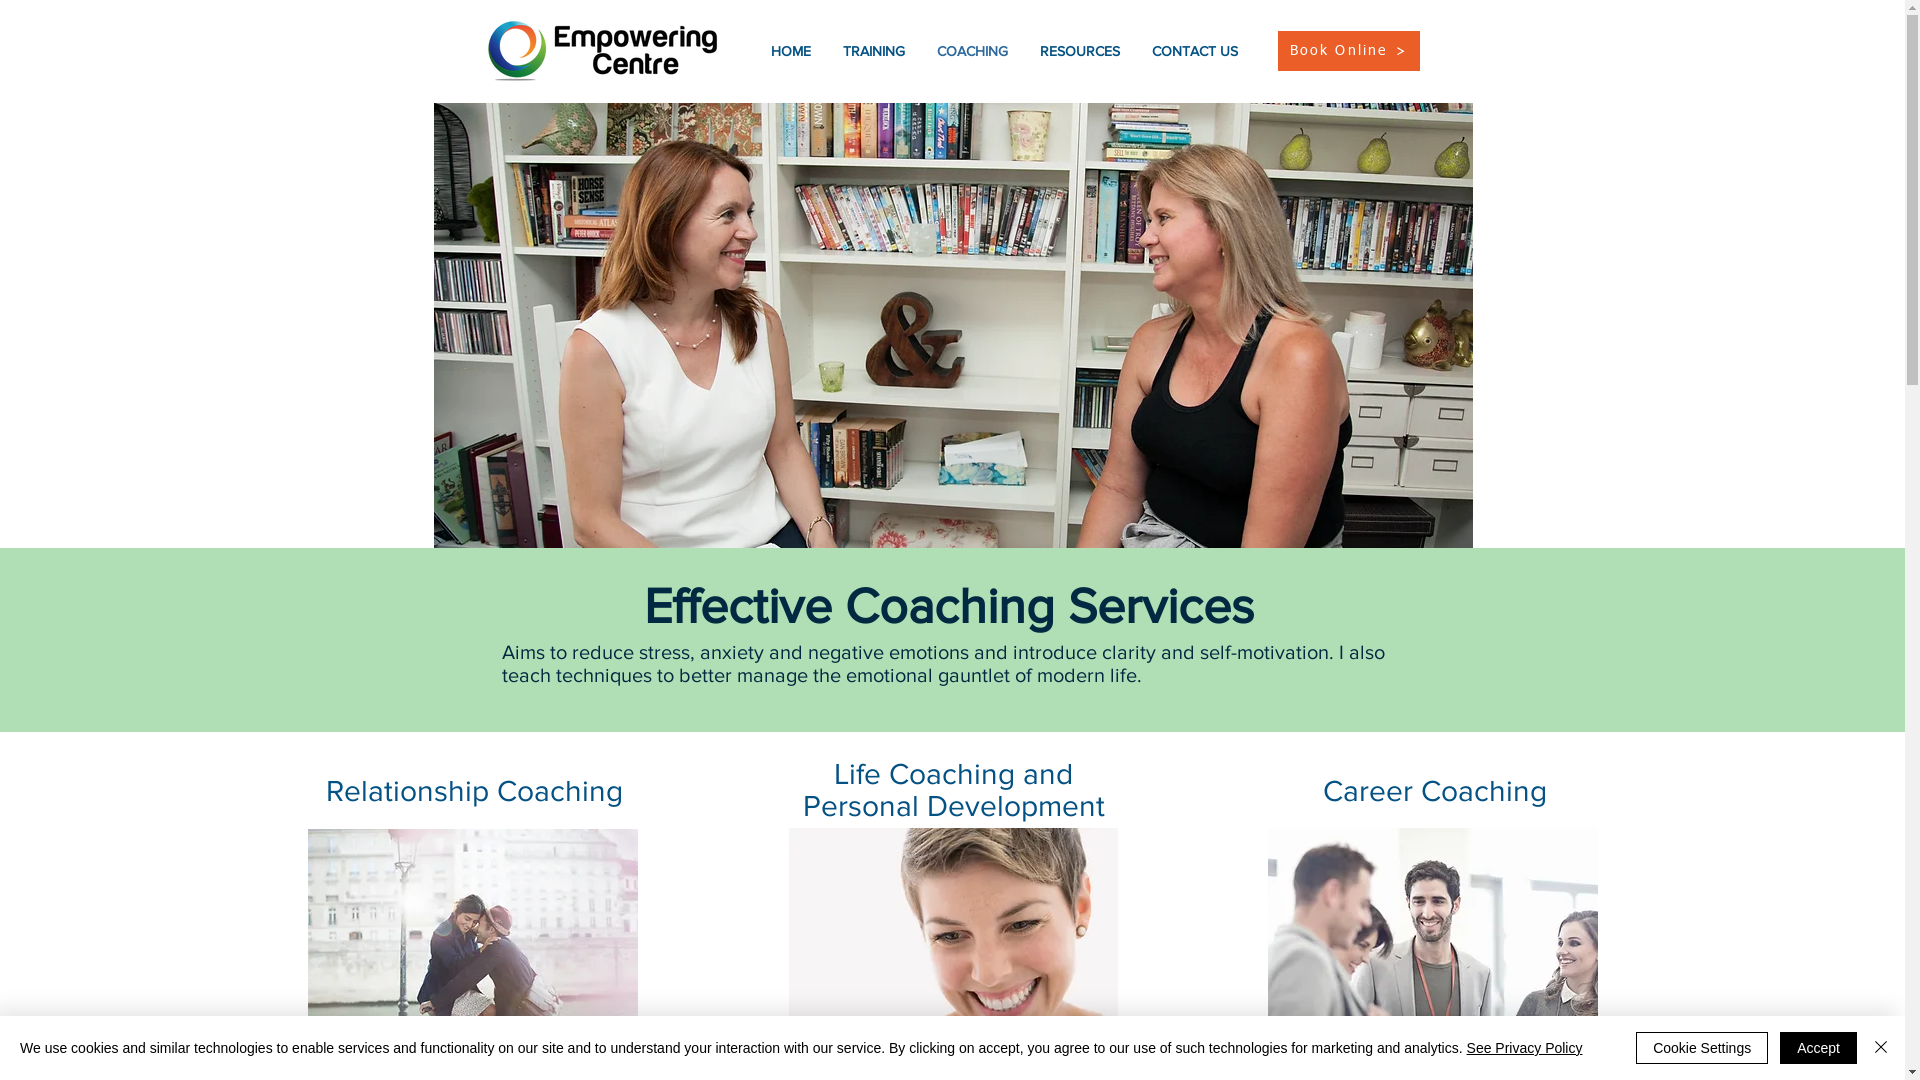  Describe the element at coordinates (875, 52) in the screenshot. I see `TRAINING` at that location.